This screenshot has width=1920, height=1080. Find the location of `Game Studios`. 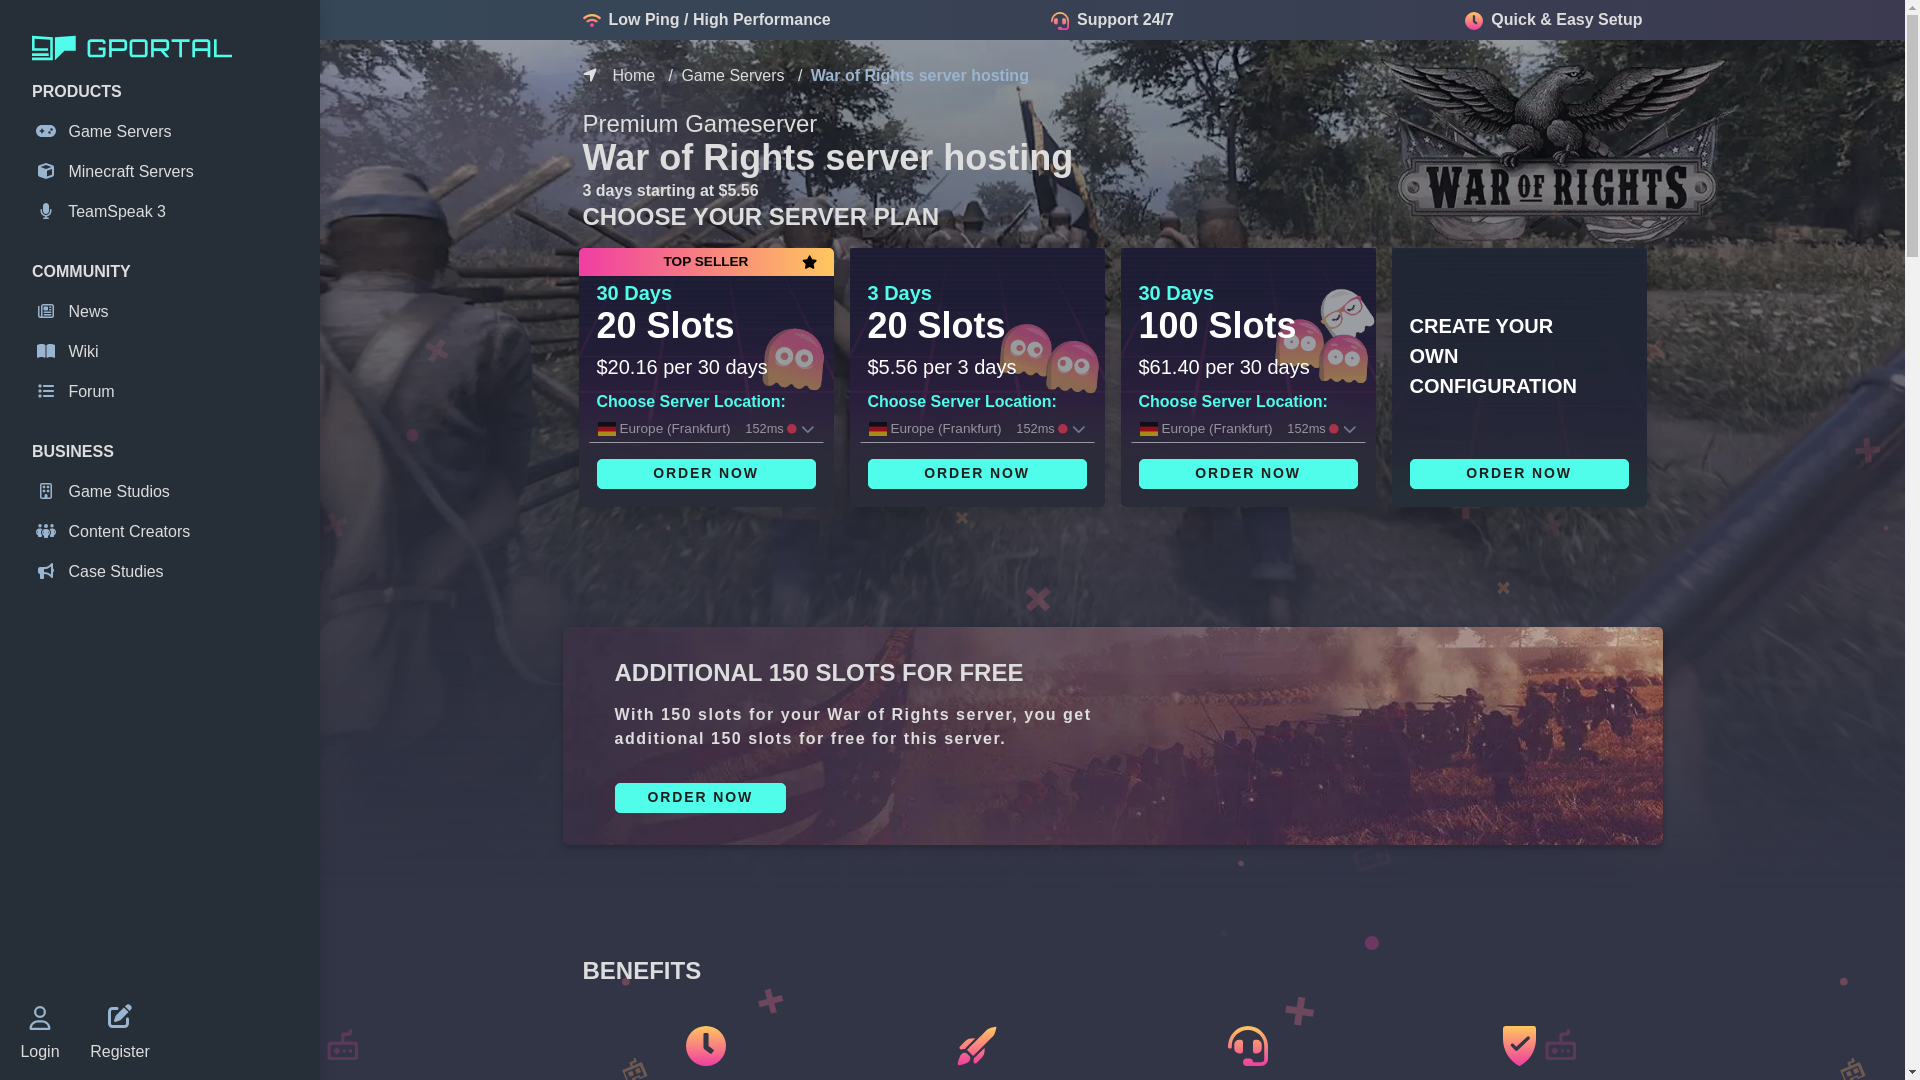

Game Studios is located at coordinates (164, 492).